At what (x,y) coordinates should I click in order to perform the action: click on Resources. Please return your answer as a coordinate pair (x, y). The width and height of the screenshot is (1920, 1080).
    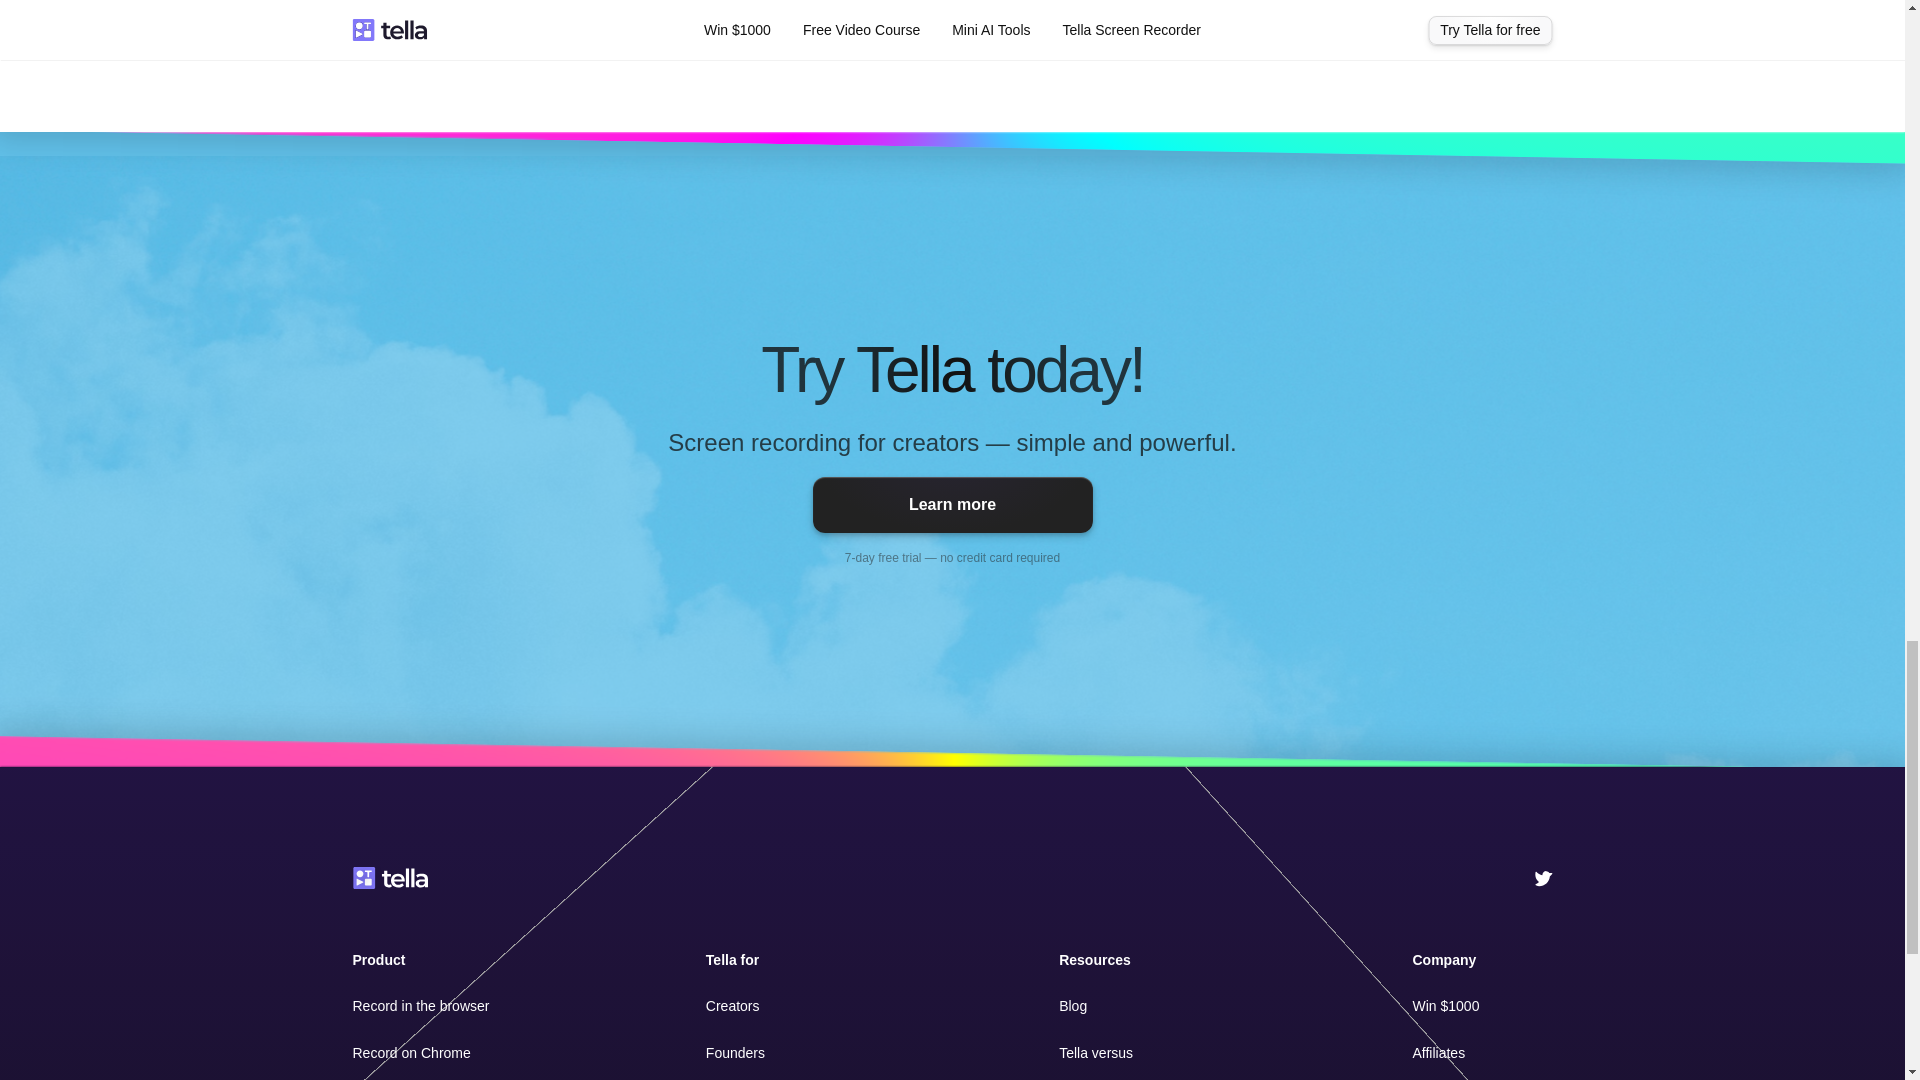
    Looking at the image, I should click on (1094, 959).